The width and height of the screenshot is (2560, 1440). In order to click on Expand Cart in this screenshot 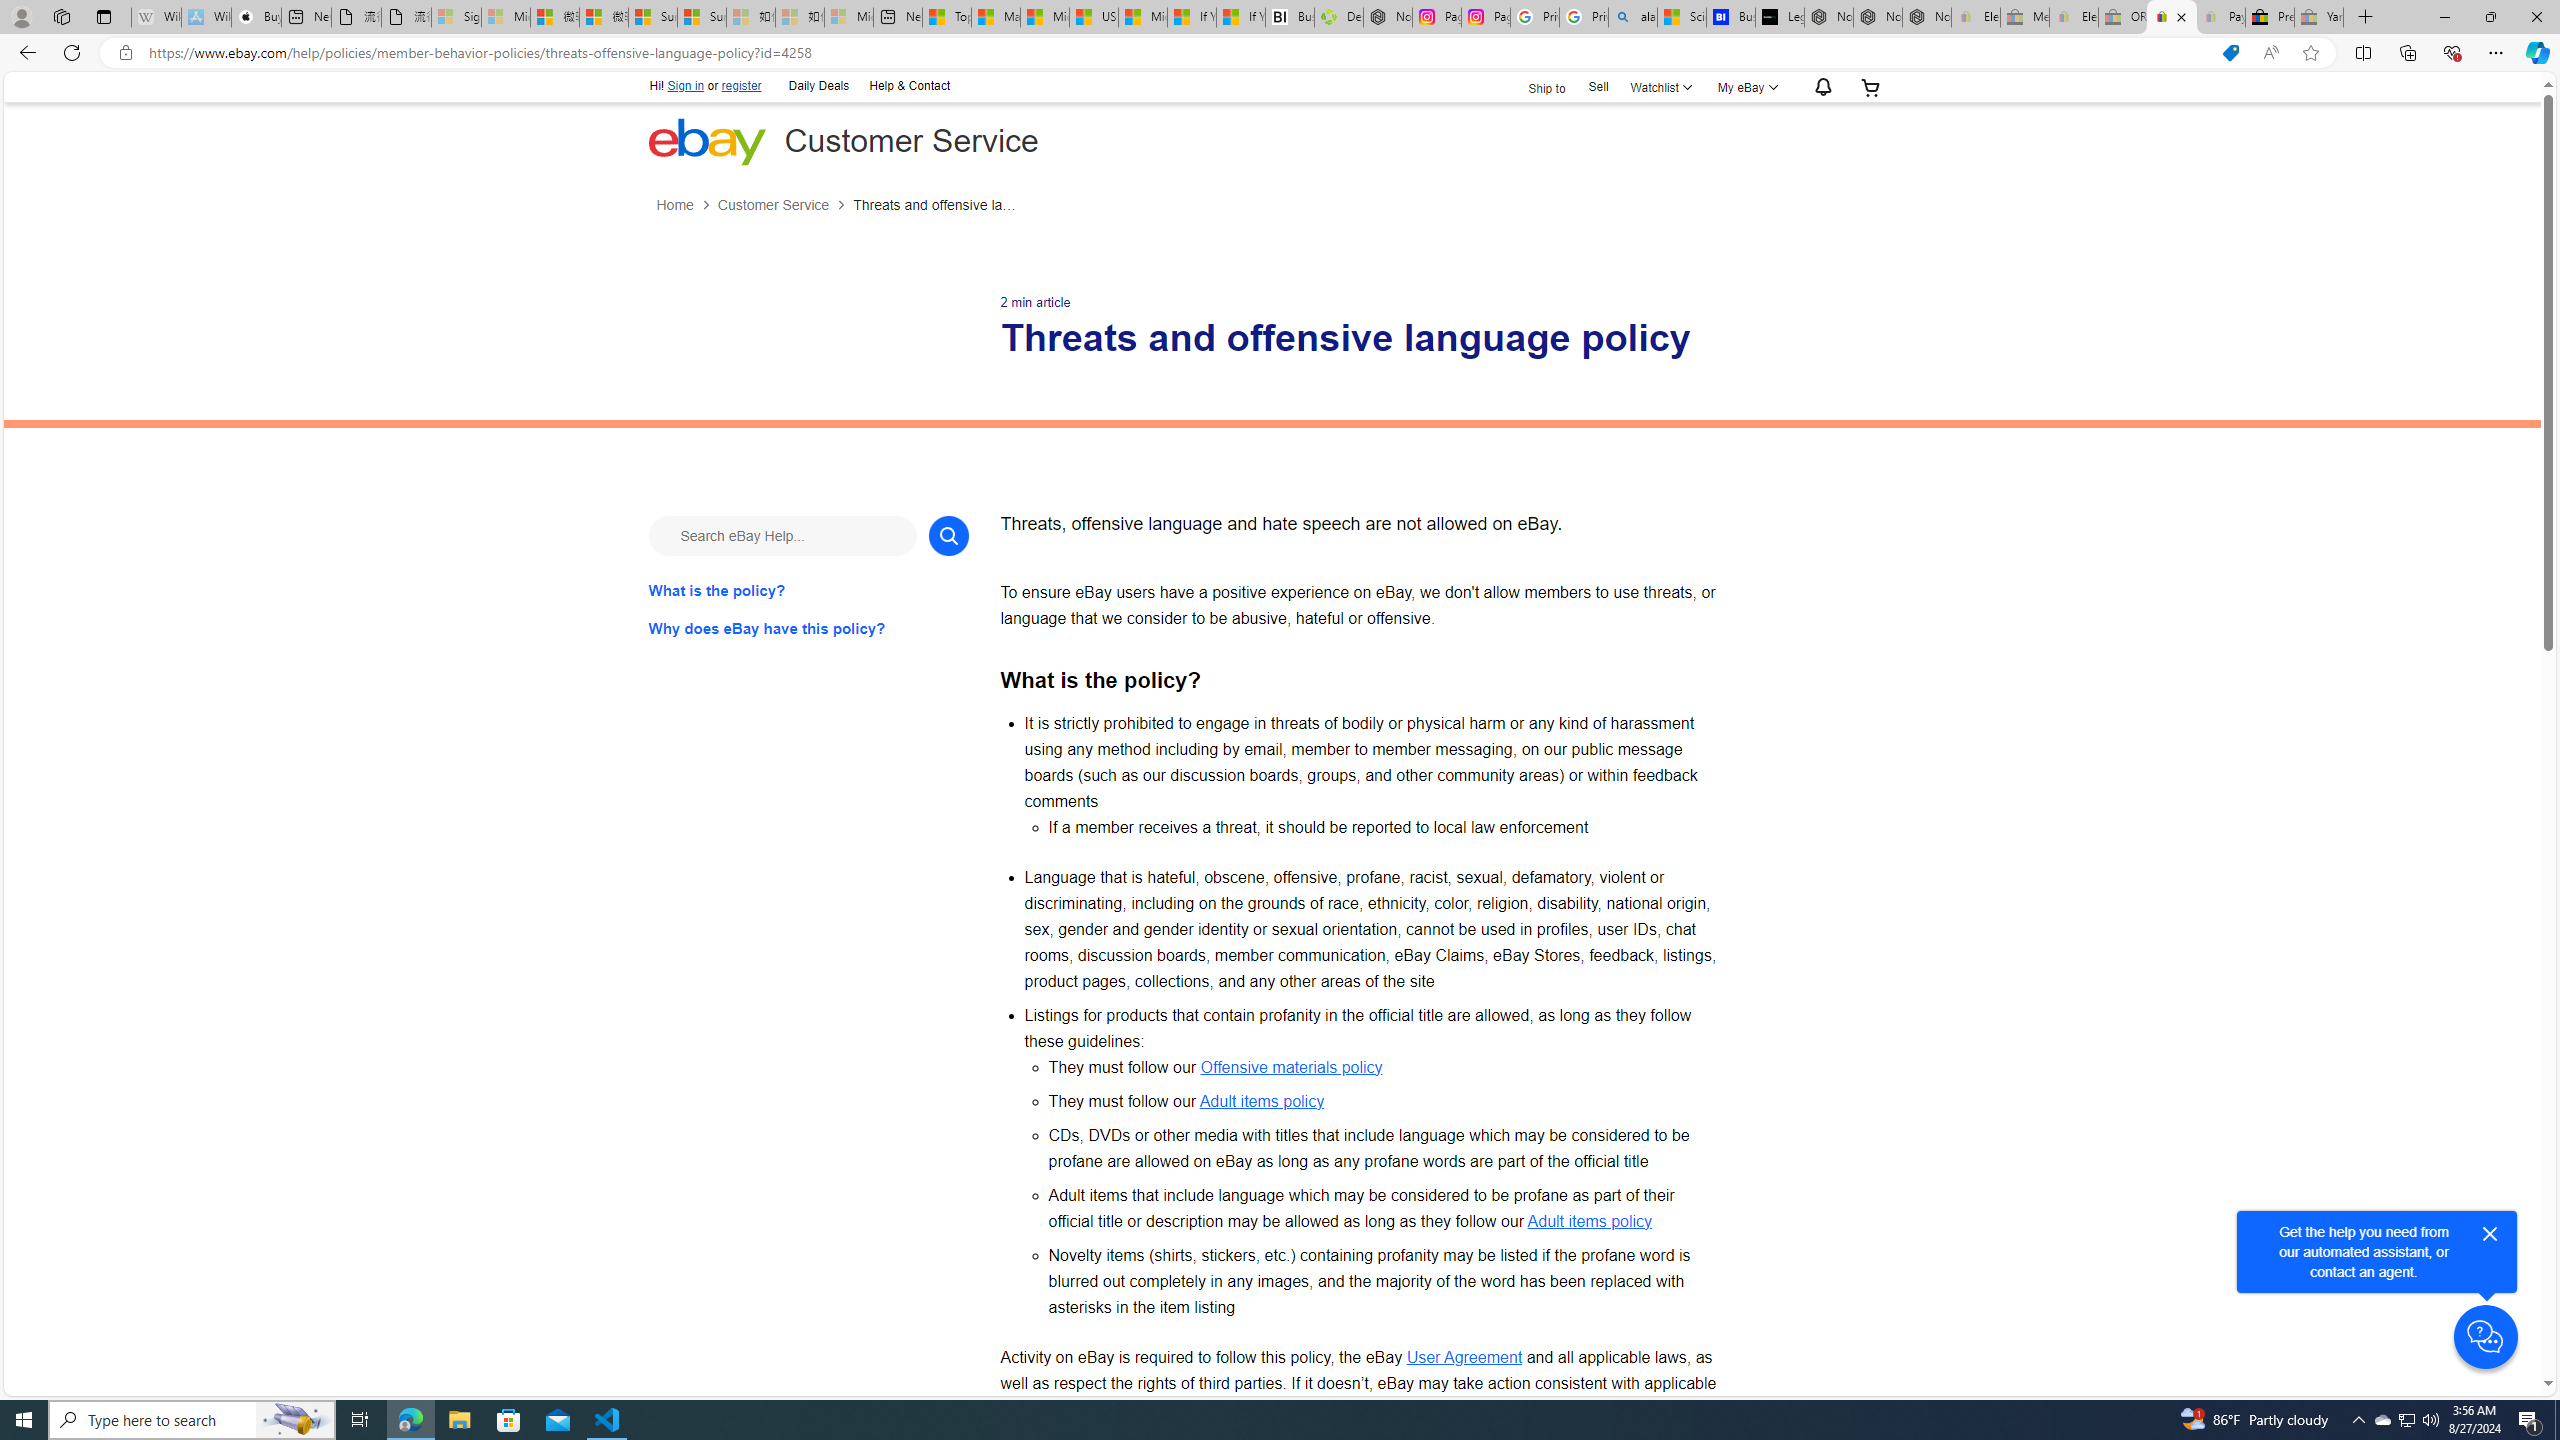, I will do `click(1871, 86)`.